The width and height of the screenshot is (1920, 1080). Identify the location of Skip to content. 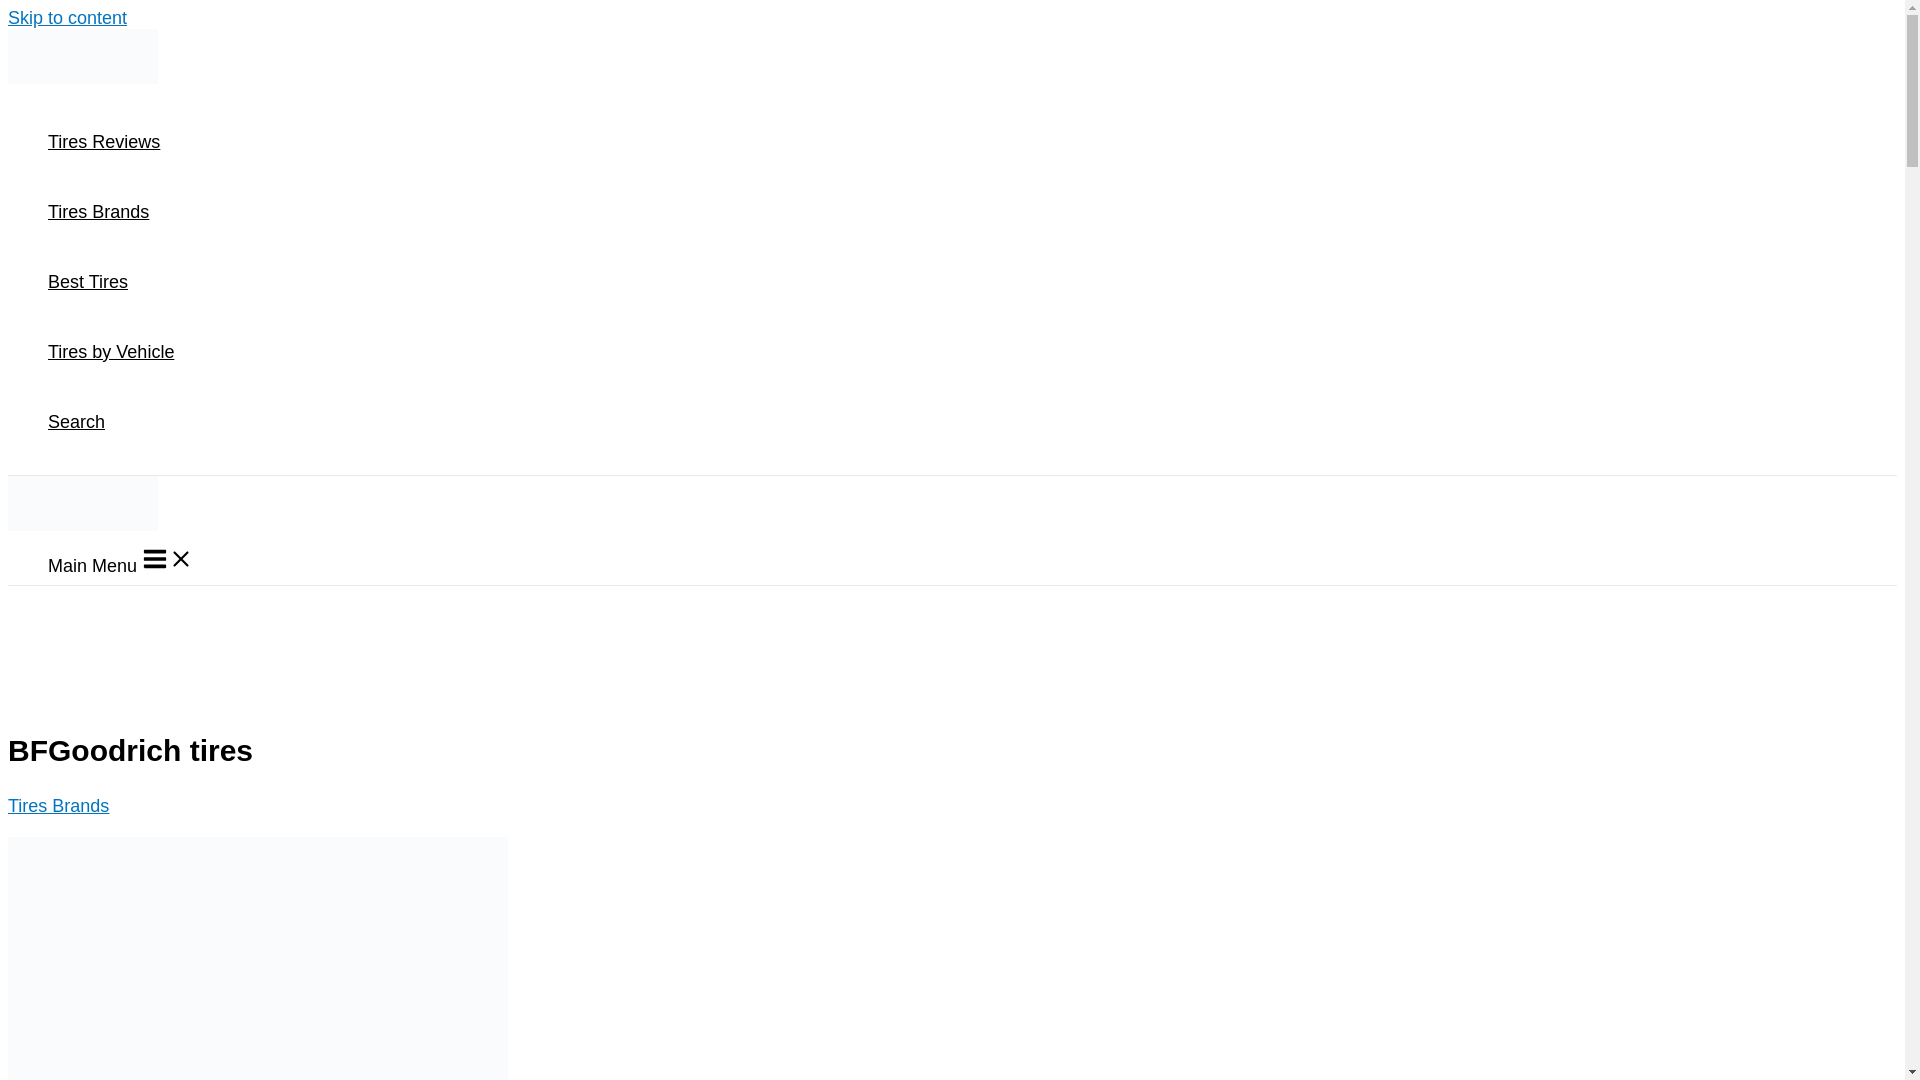
(66, 18).